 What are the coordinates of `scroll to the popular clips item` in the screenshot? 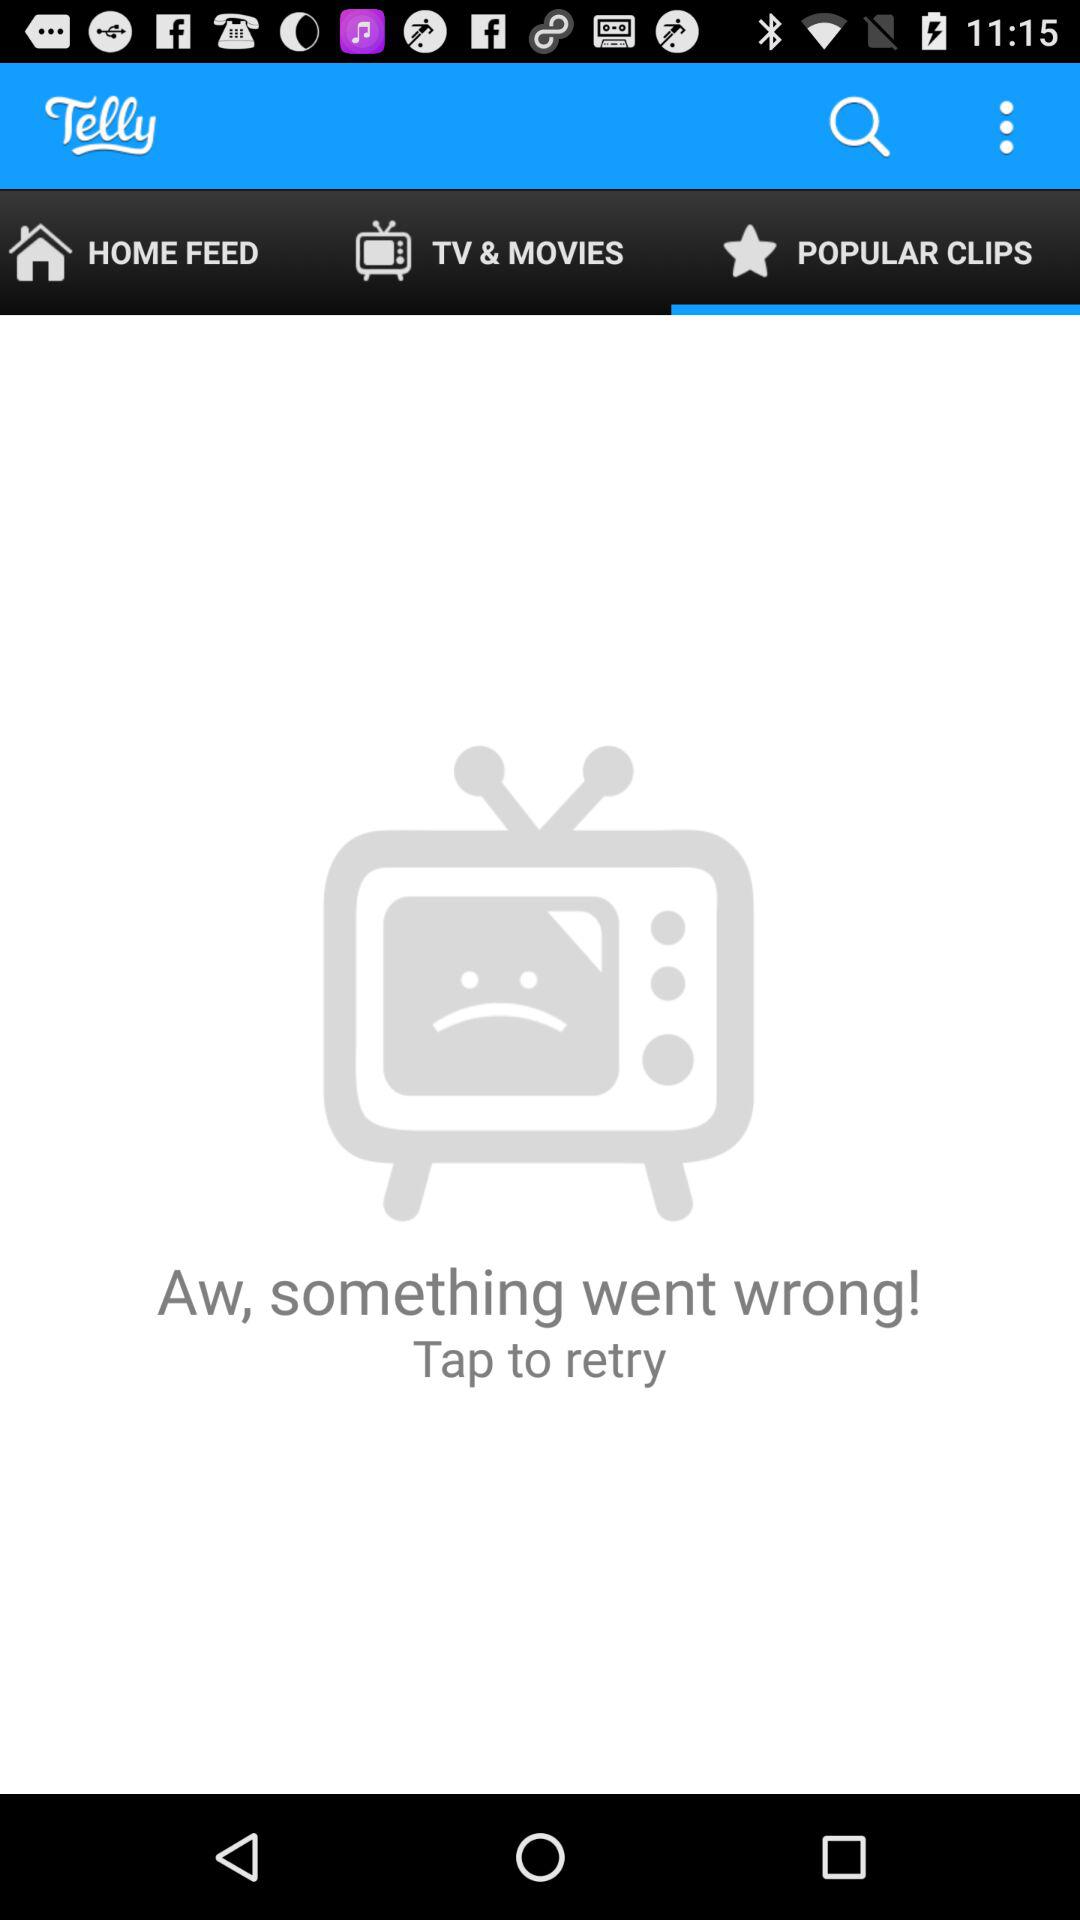 It's located at (876, 252).